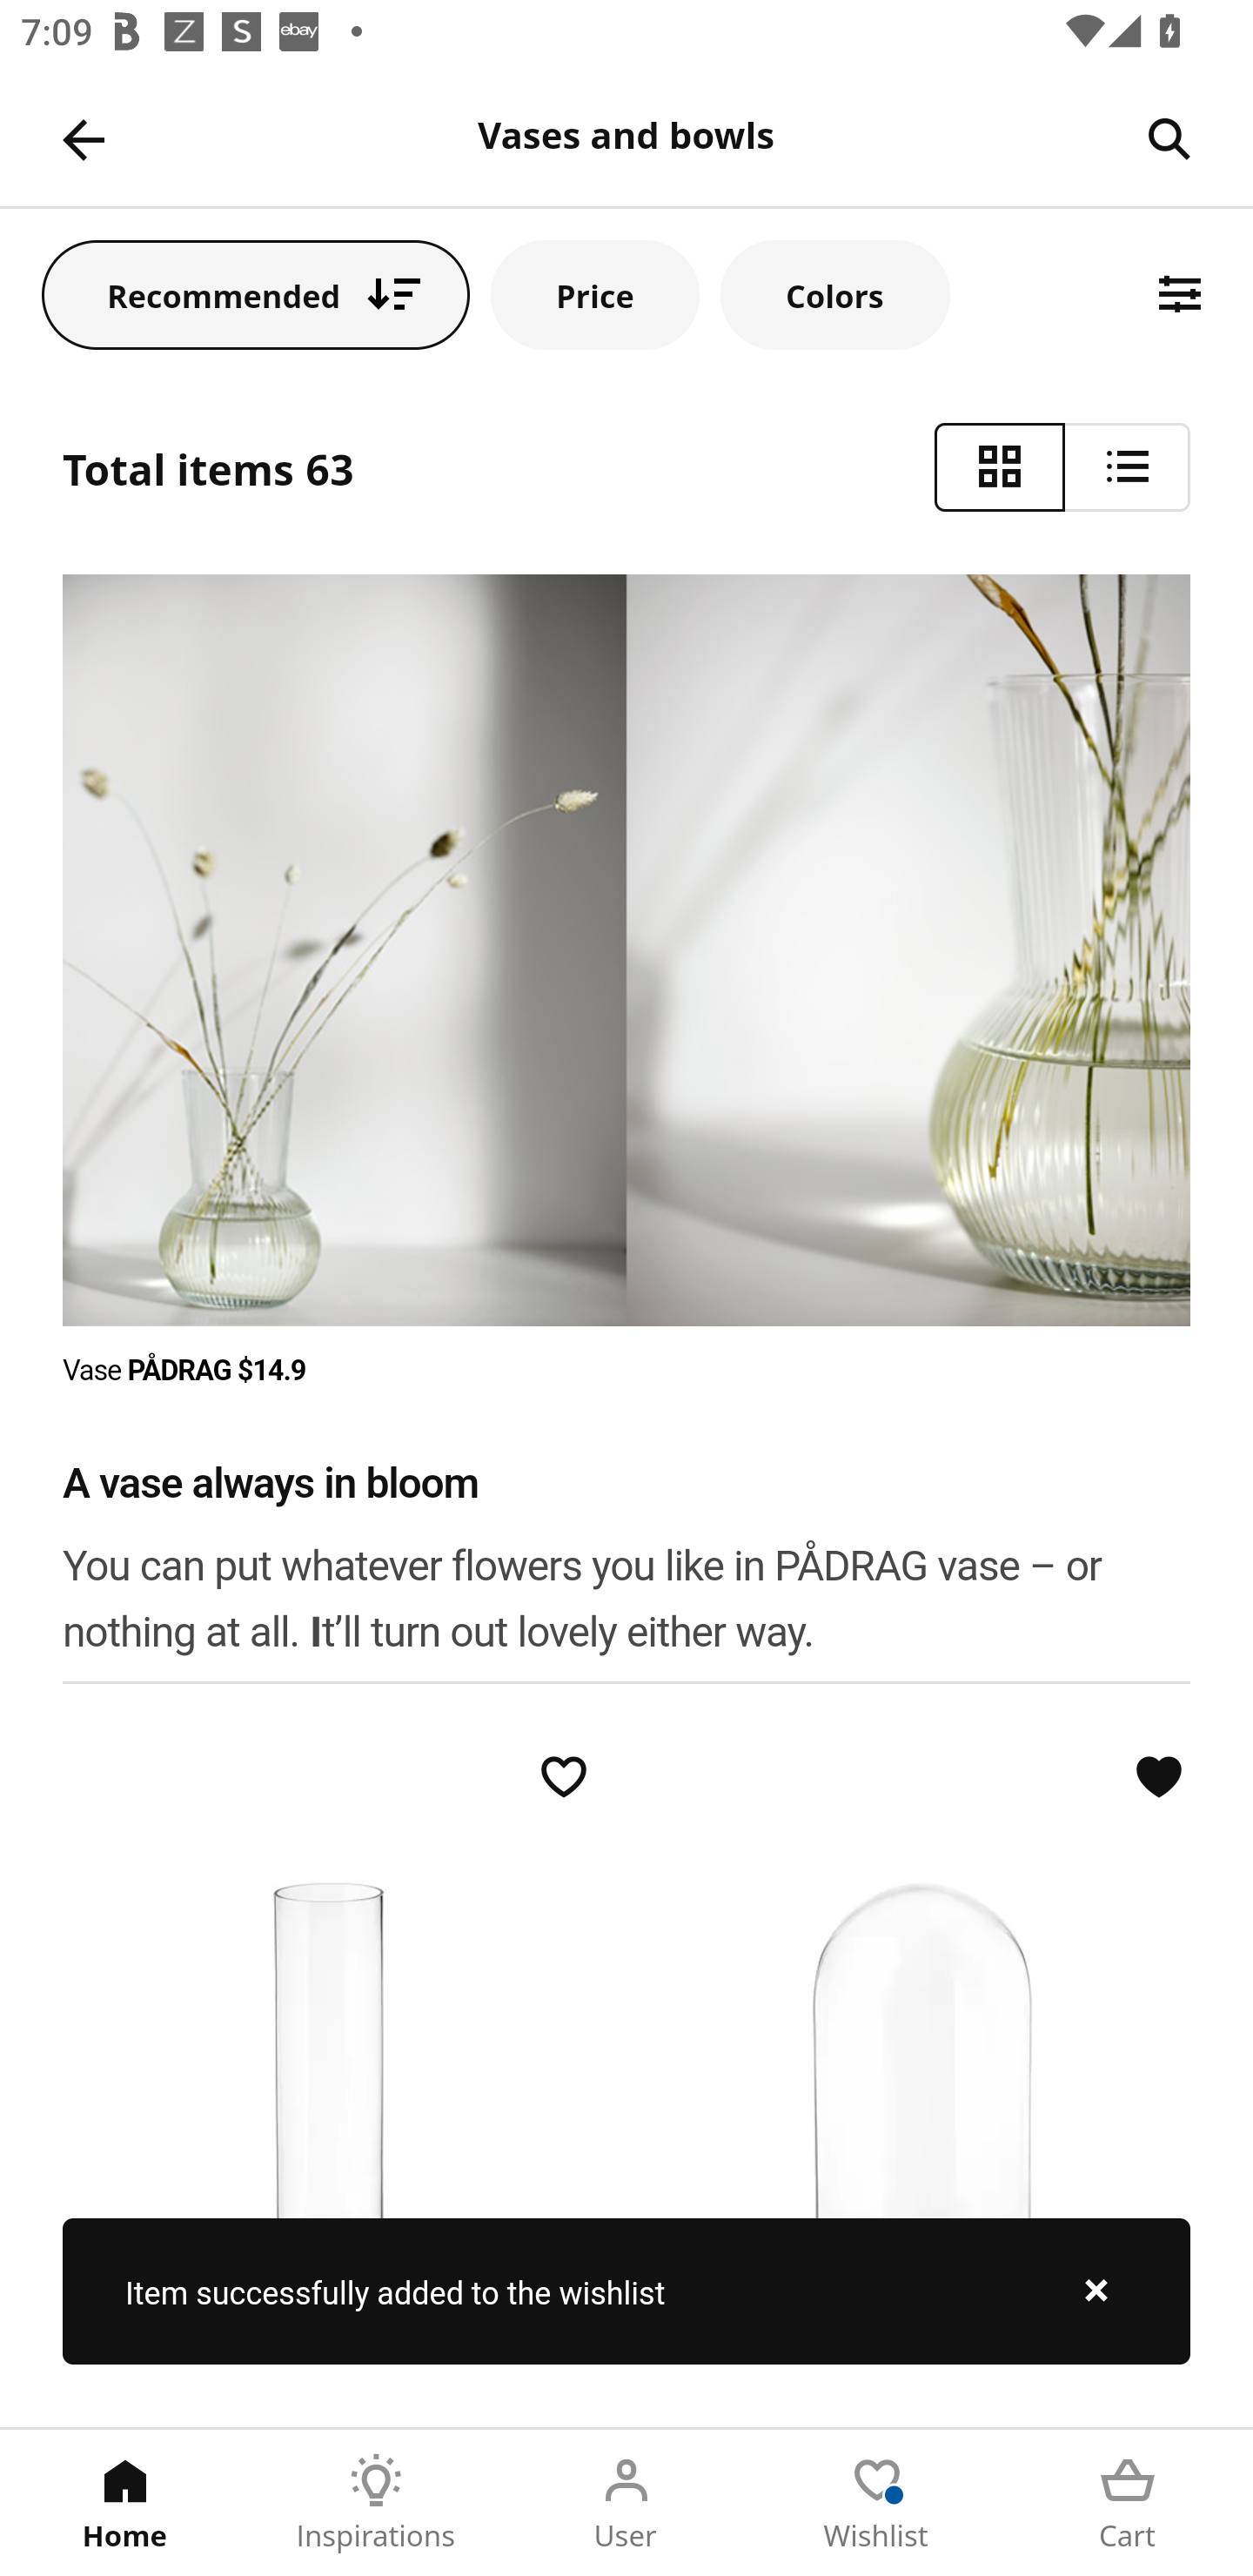 The height and width of the screenshot is (2576, 1253). Describe the element at coordinates (185, 1370) in the screenshot. I see `Vase PÅDRAG $14.9` at that location.